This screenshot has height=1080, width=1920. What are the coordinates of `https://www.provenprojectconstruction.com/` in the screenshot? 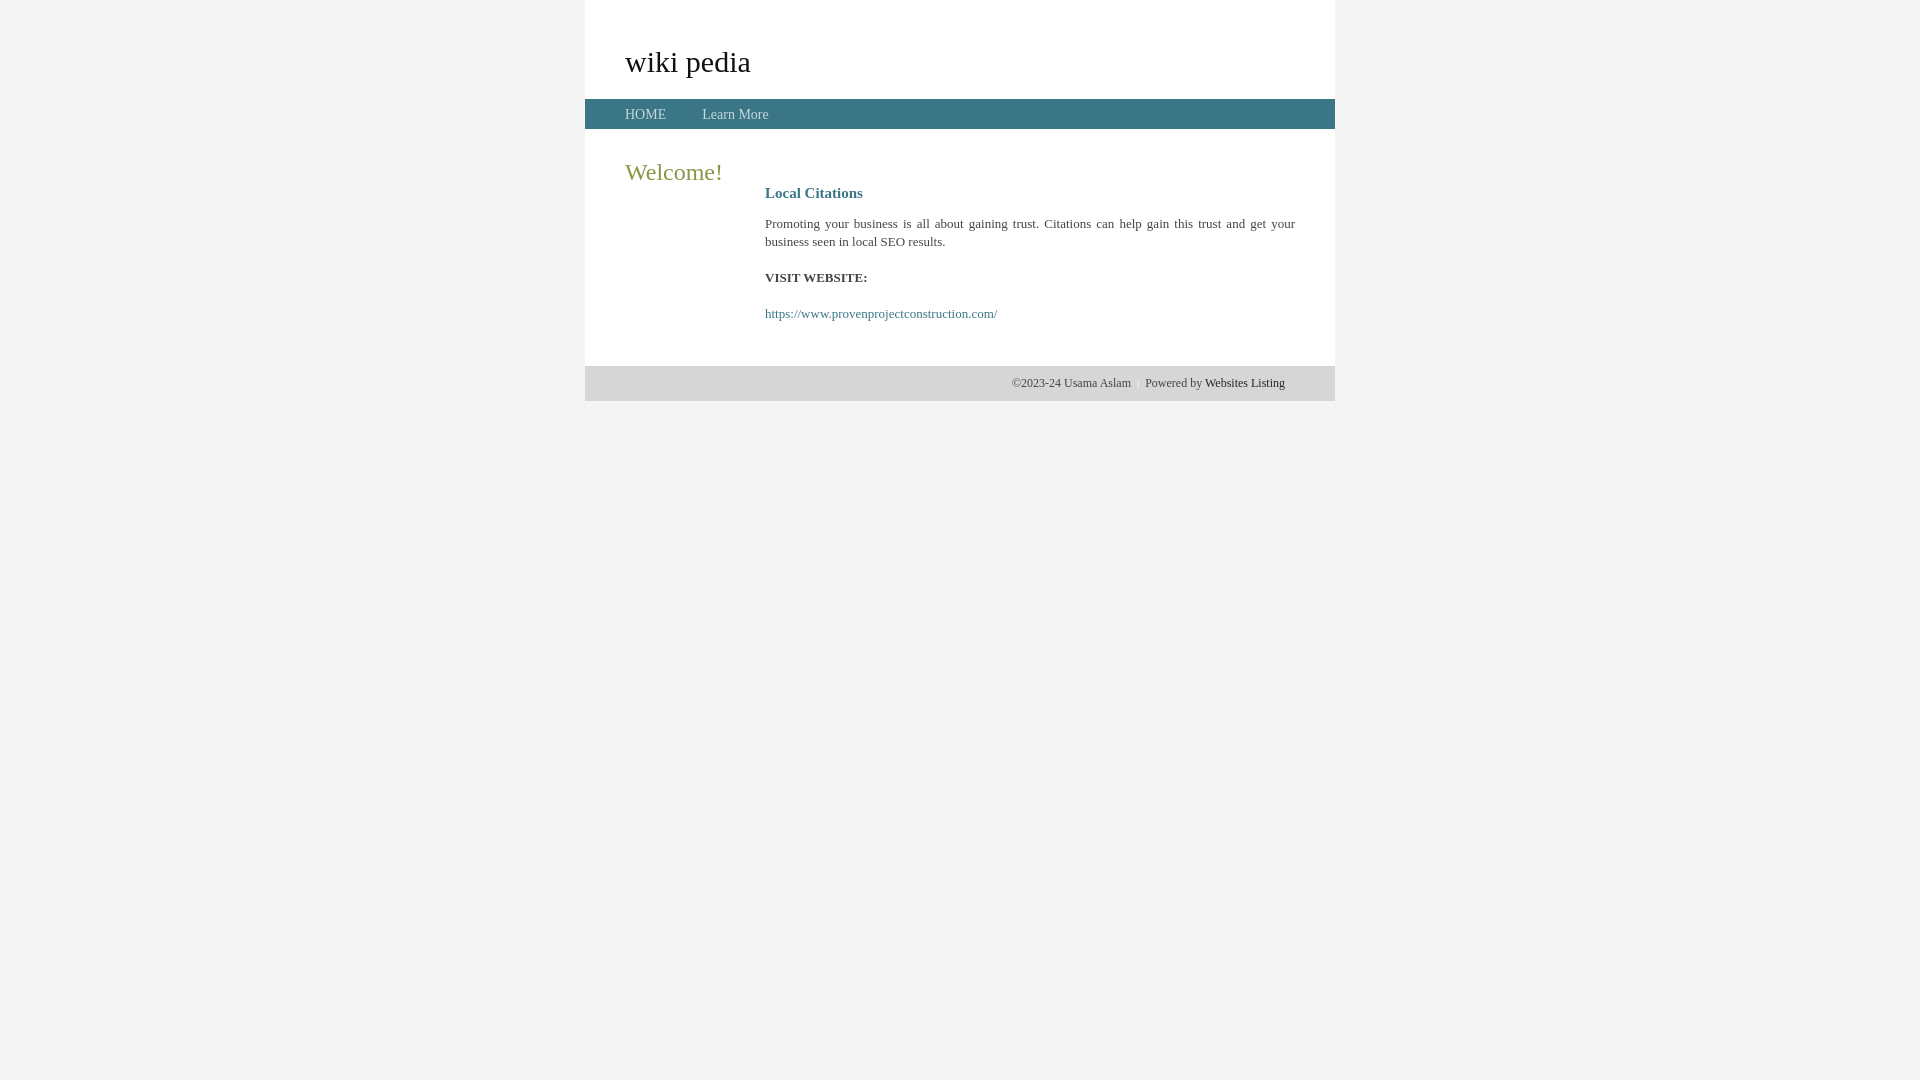 It's located at (881, 314).